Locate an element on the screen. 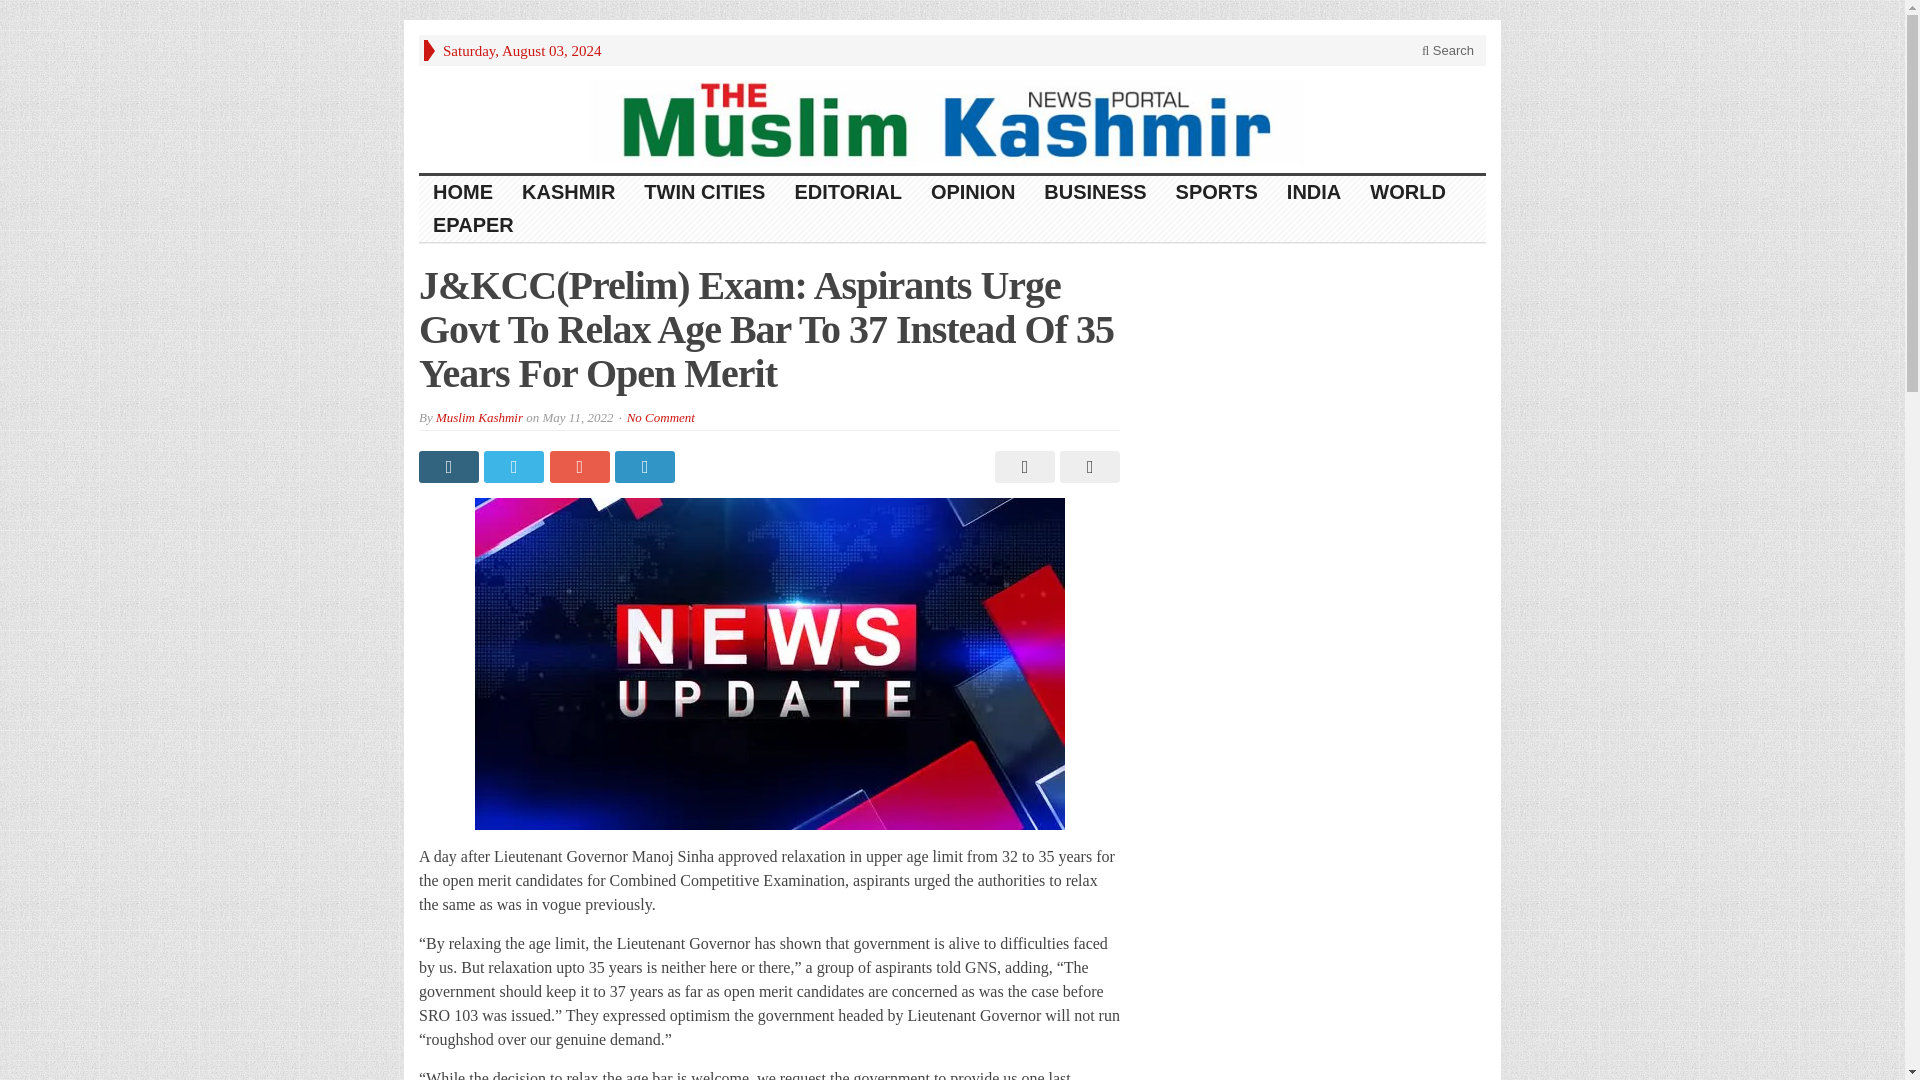 This screenshot has height=1080, width=1920. Daily Newspaper is located at coordinates (952, 118).